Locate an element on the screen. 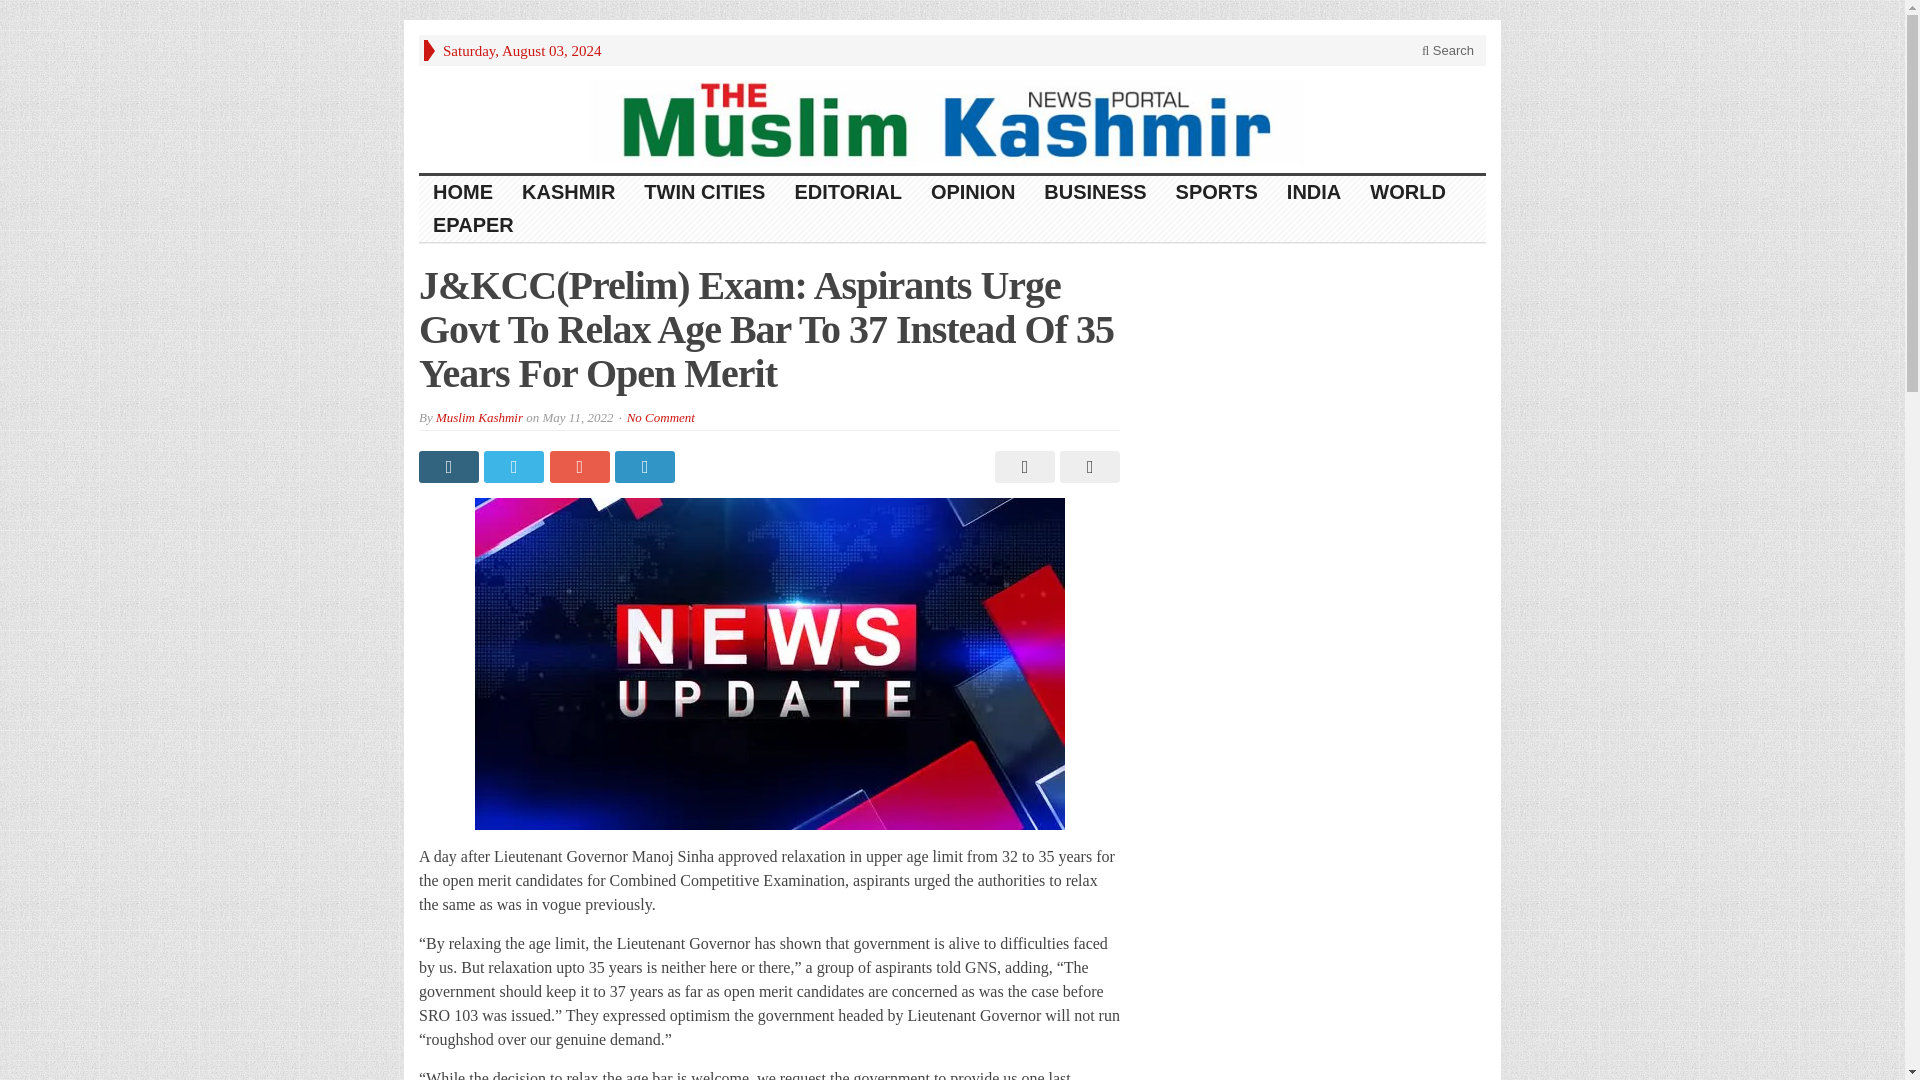 This screenshot has height=1080, width=1920. Daily Newspaper is located at coordinates (952, 118).